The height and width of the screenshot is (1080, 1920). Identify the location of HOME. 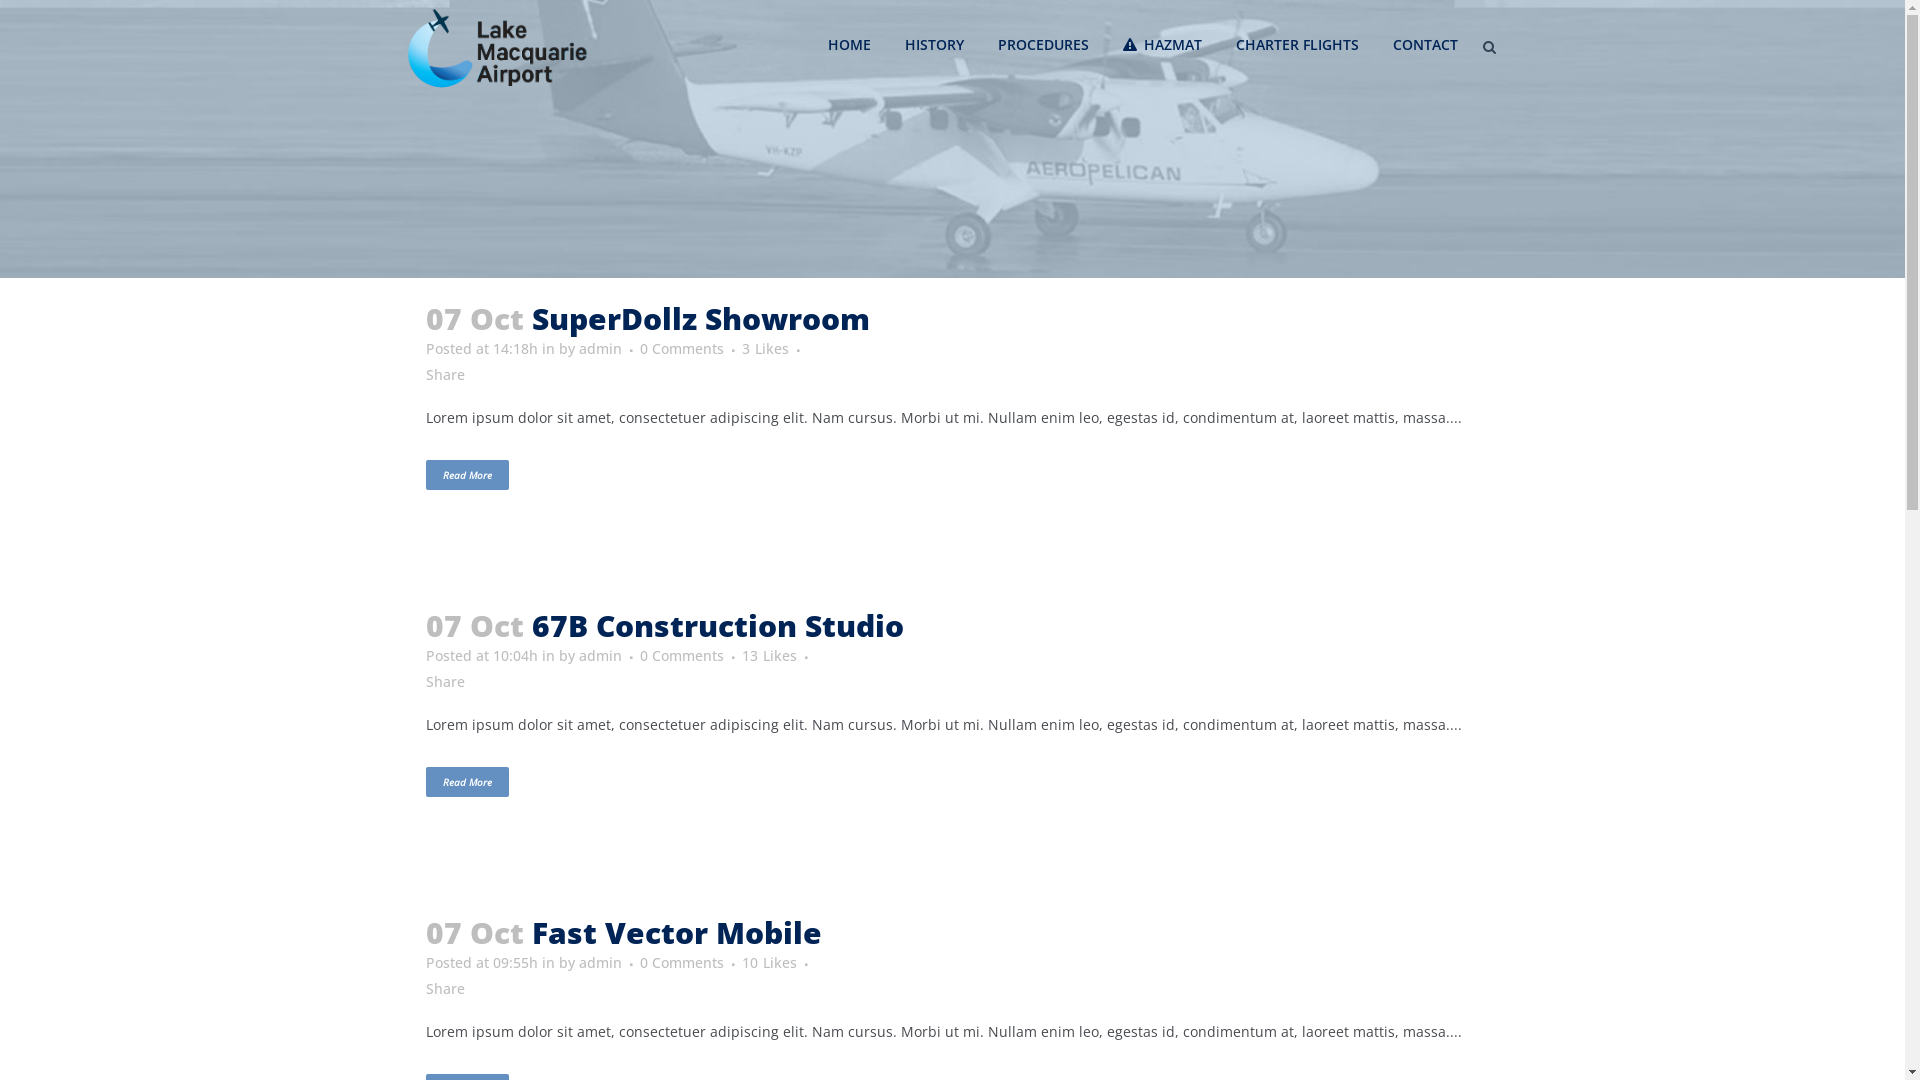
(848, 45).